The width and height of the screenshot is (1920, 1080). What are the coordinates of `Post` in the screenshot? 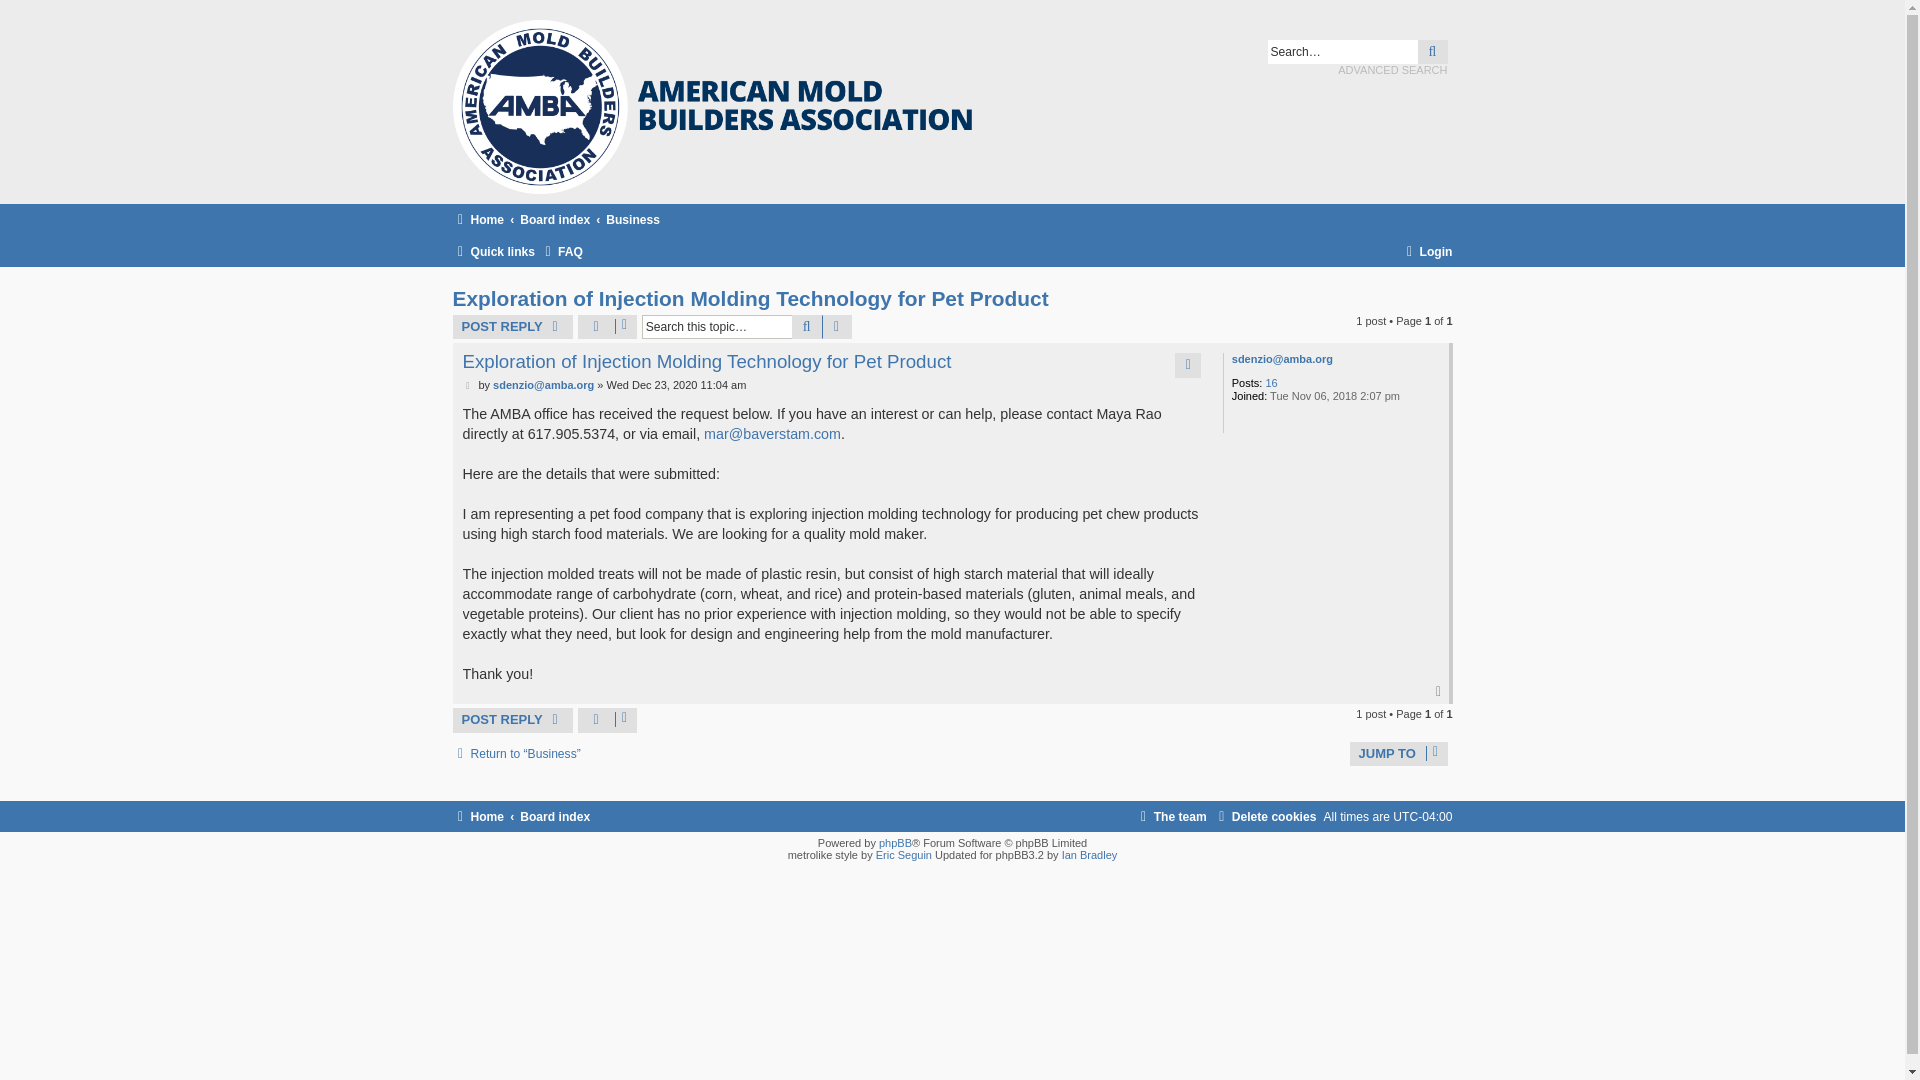 It's located at (468, 386).